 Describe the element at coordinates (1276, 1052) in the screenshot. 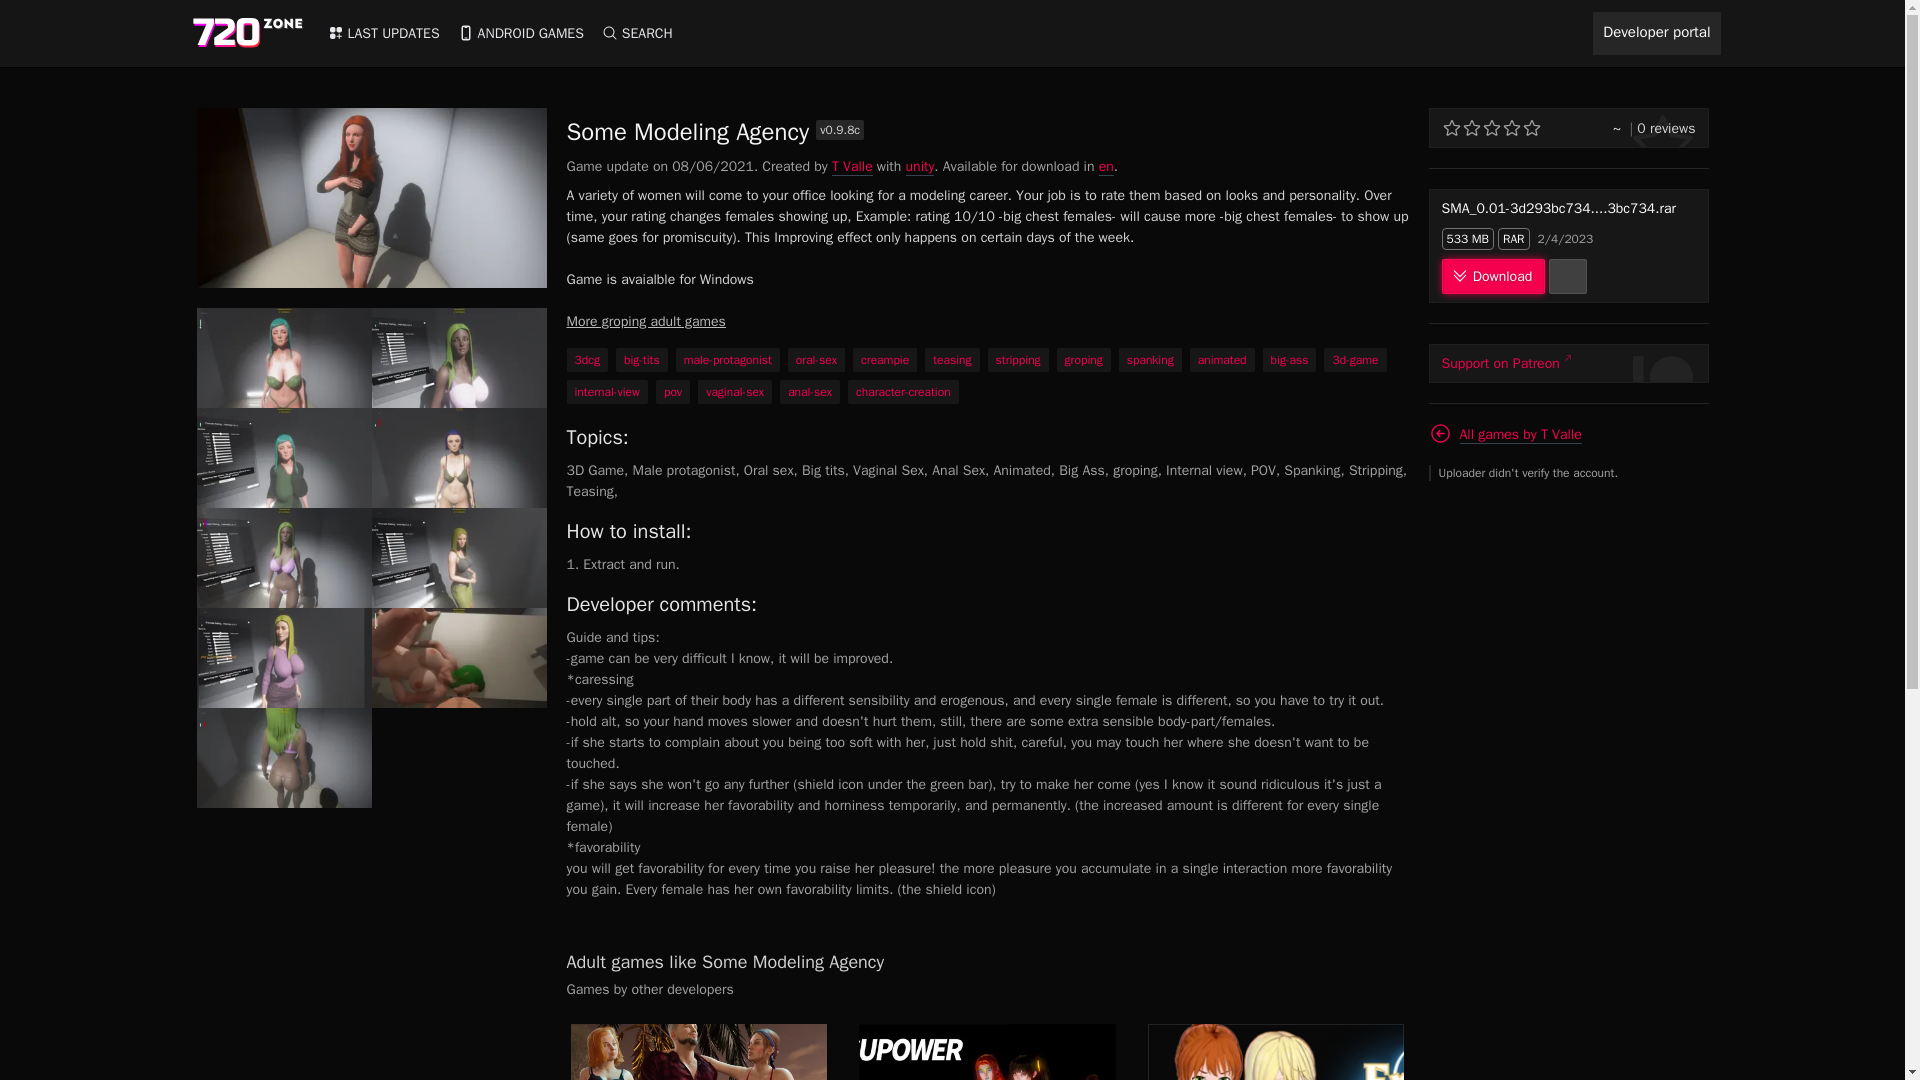

I see `Endless Eden` at that location.